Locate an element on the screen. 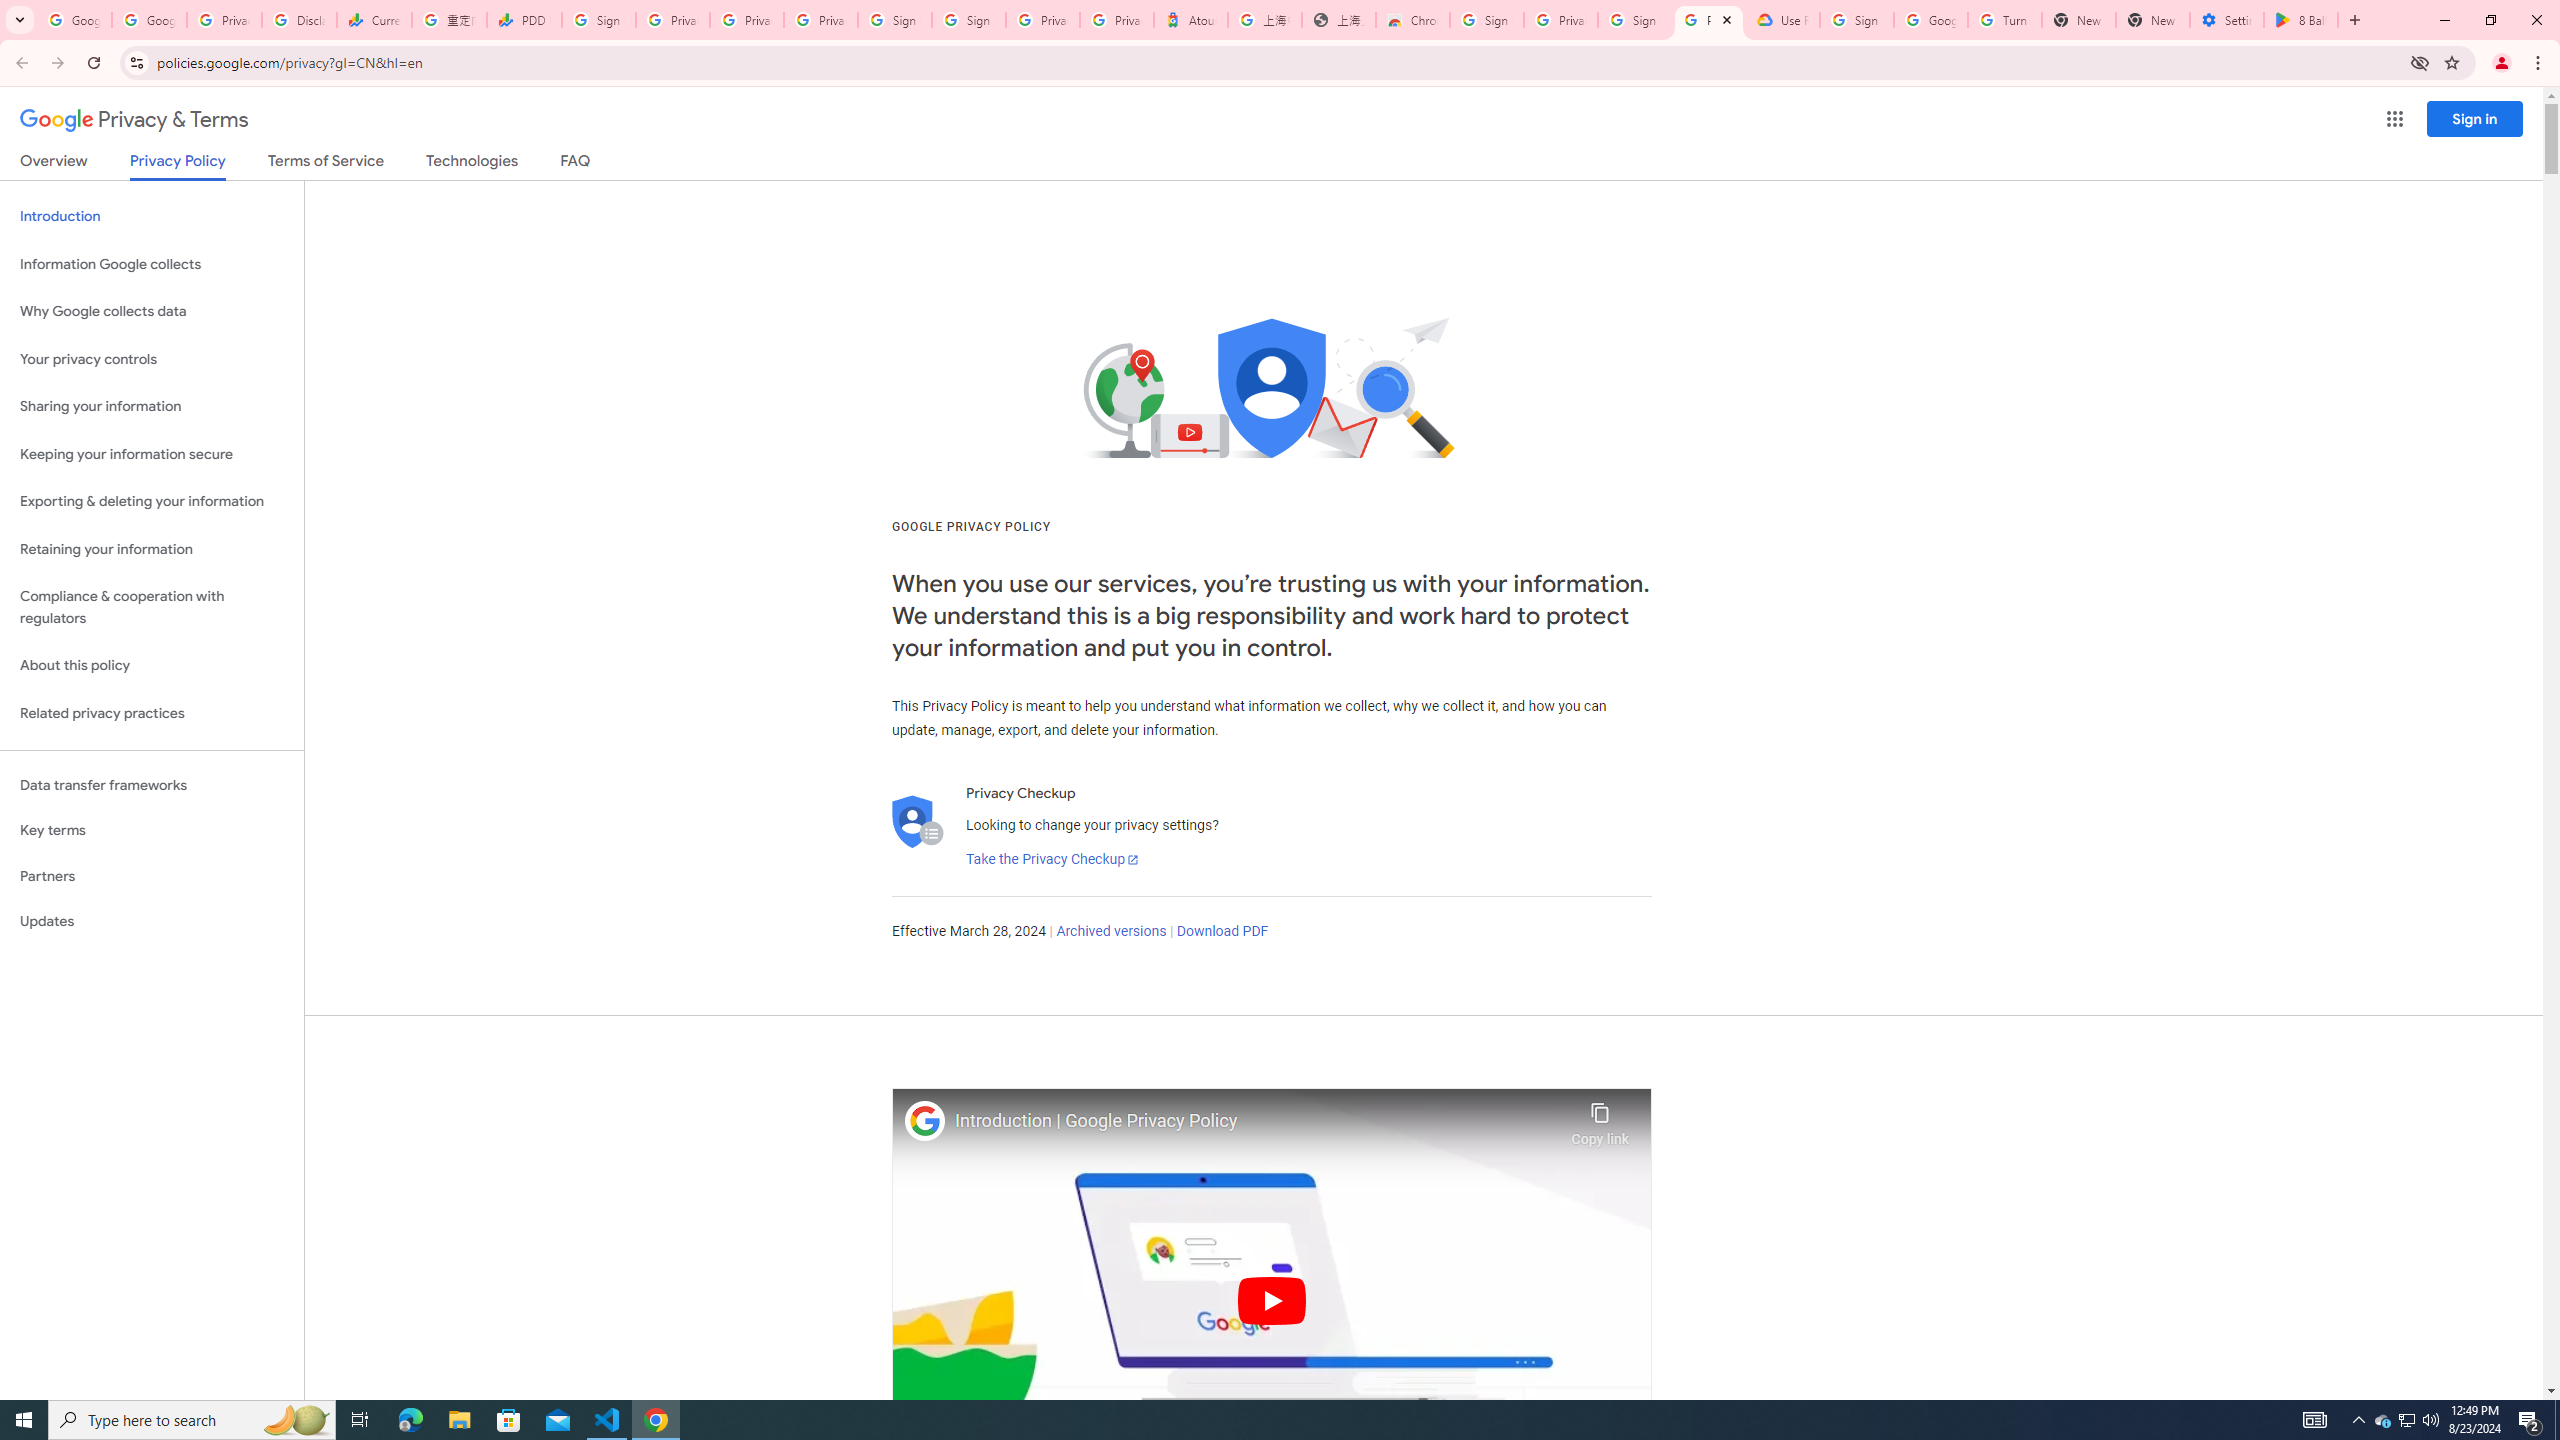  Sign in - Google Accounts is located at coordinates (598, 20).